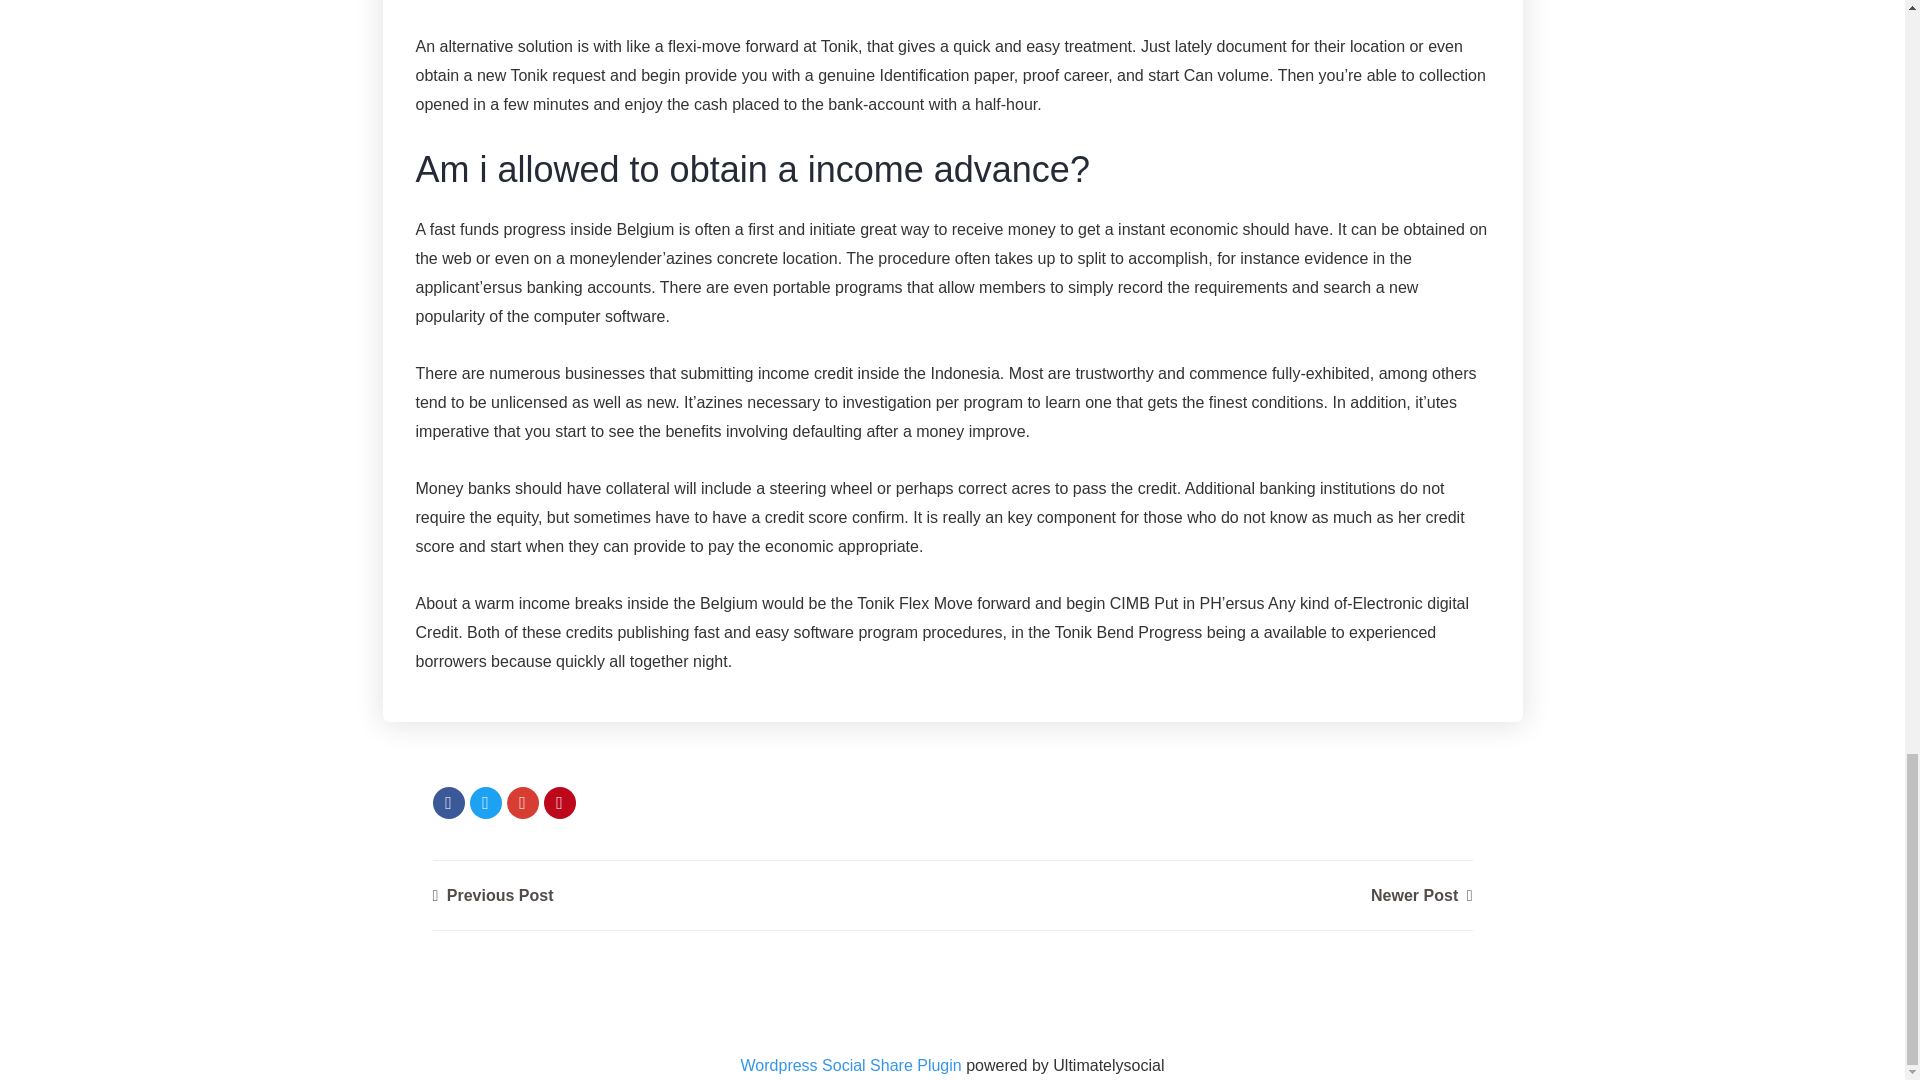 This screenshot has height=1080, width=1920. I want to click on Newer Post, so click(1421, 894).